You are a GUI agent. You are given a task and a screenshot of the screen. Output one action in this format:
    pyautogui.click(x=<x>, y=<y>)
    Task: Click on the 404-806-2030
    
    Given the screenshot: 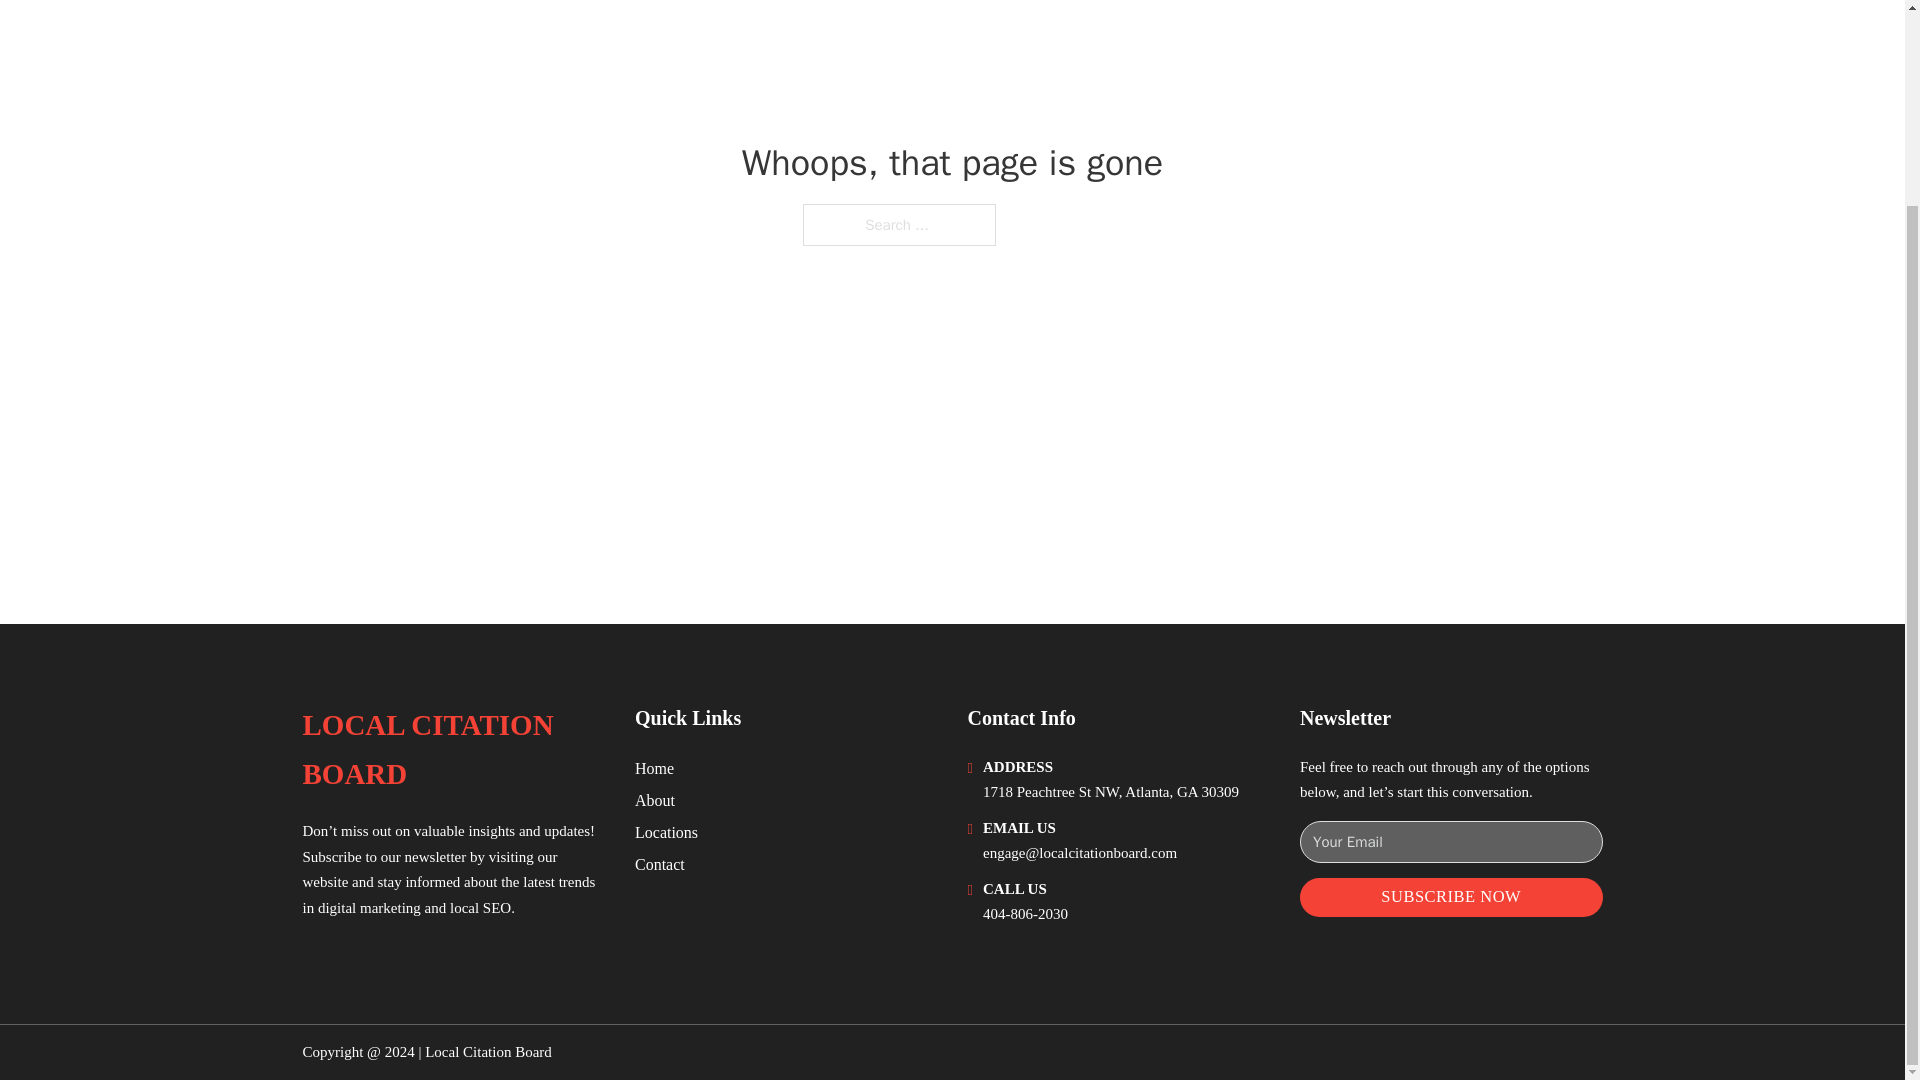 What is the action you would take?
    pyautogui.click(x=1025, y=914)
    